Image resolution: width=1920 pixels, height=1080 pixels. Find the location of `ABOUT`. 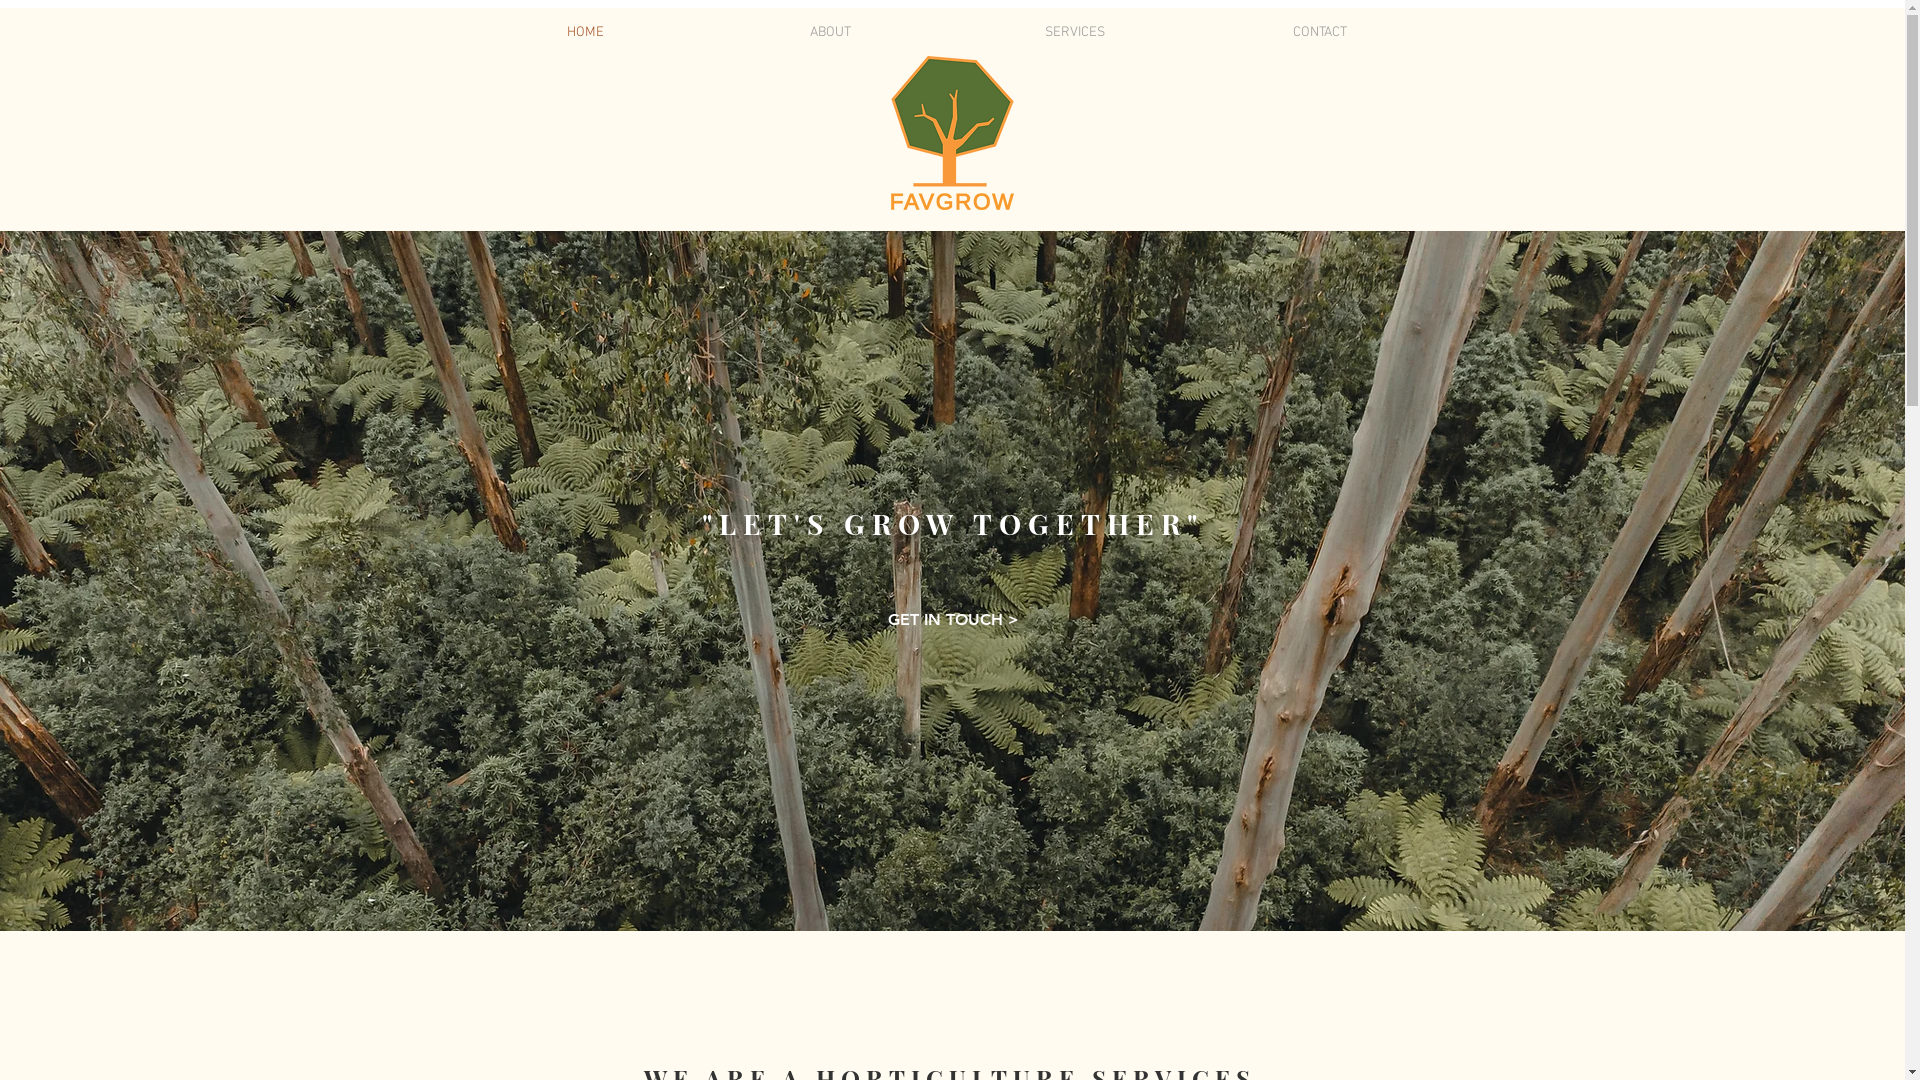

ABOUT is located at coordinates (830, 33).